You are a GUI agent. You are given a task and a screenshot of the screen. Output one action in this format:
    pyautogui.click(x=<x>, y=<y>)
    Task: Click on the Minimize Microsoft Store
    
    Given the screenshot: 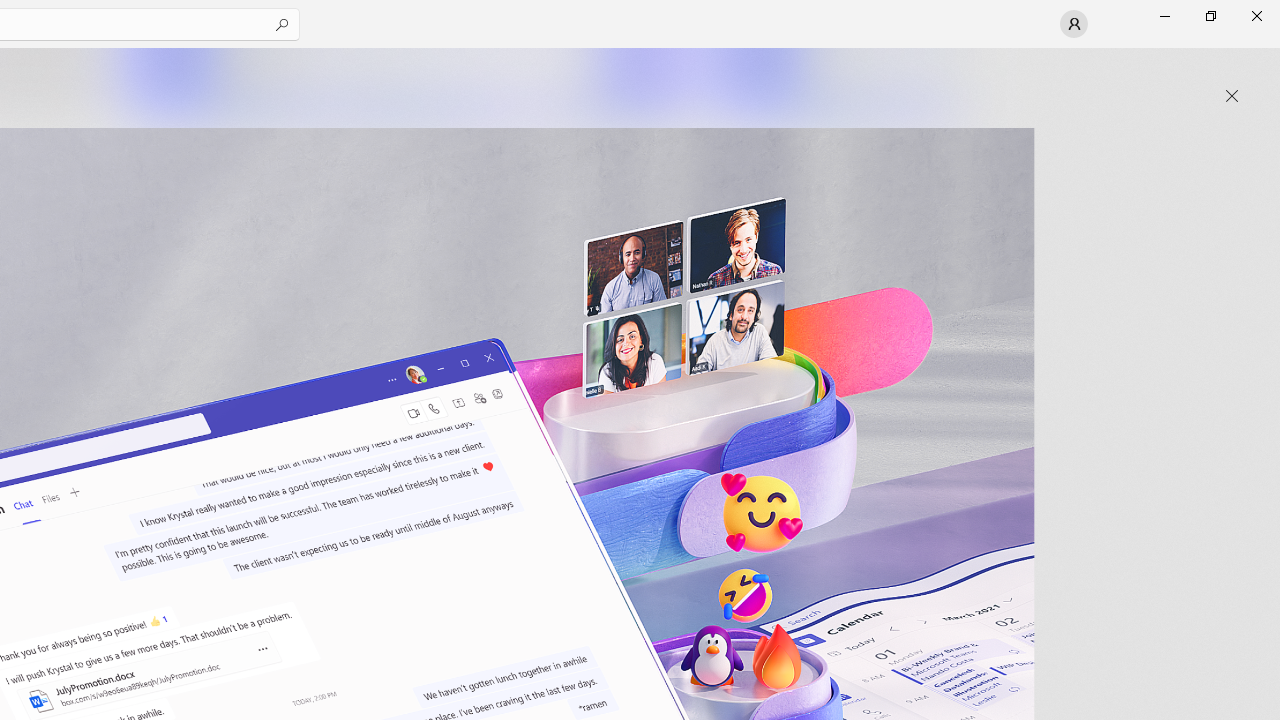 What is the action you would take?
    pyautogui.click(x=1164, y=16)
    